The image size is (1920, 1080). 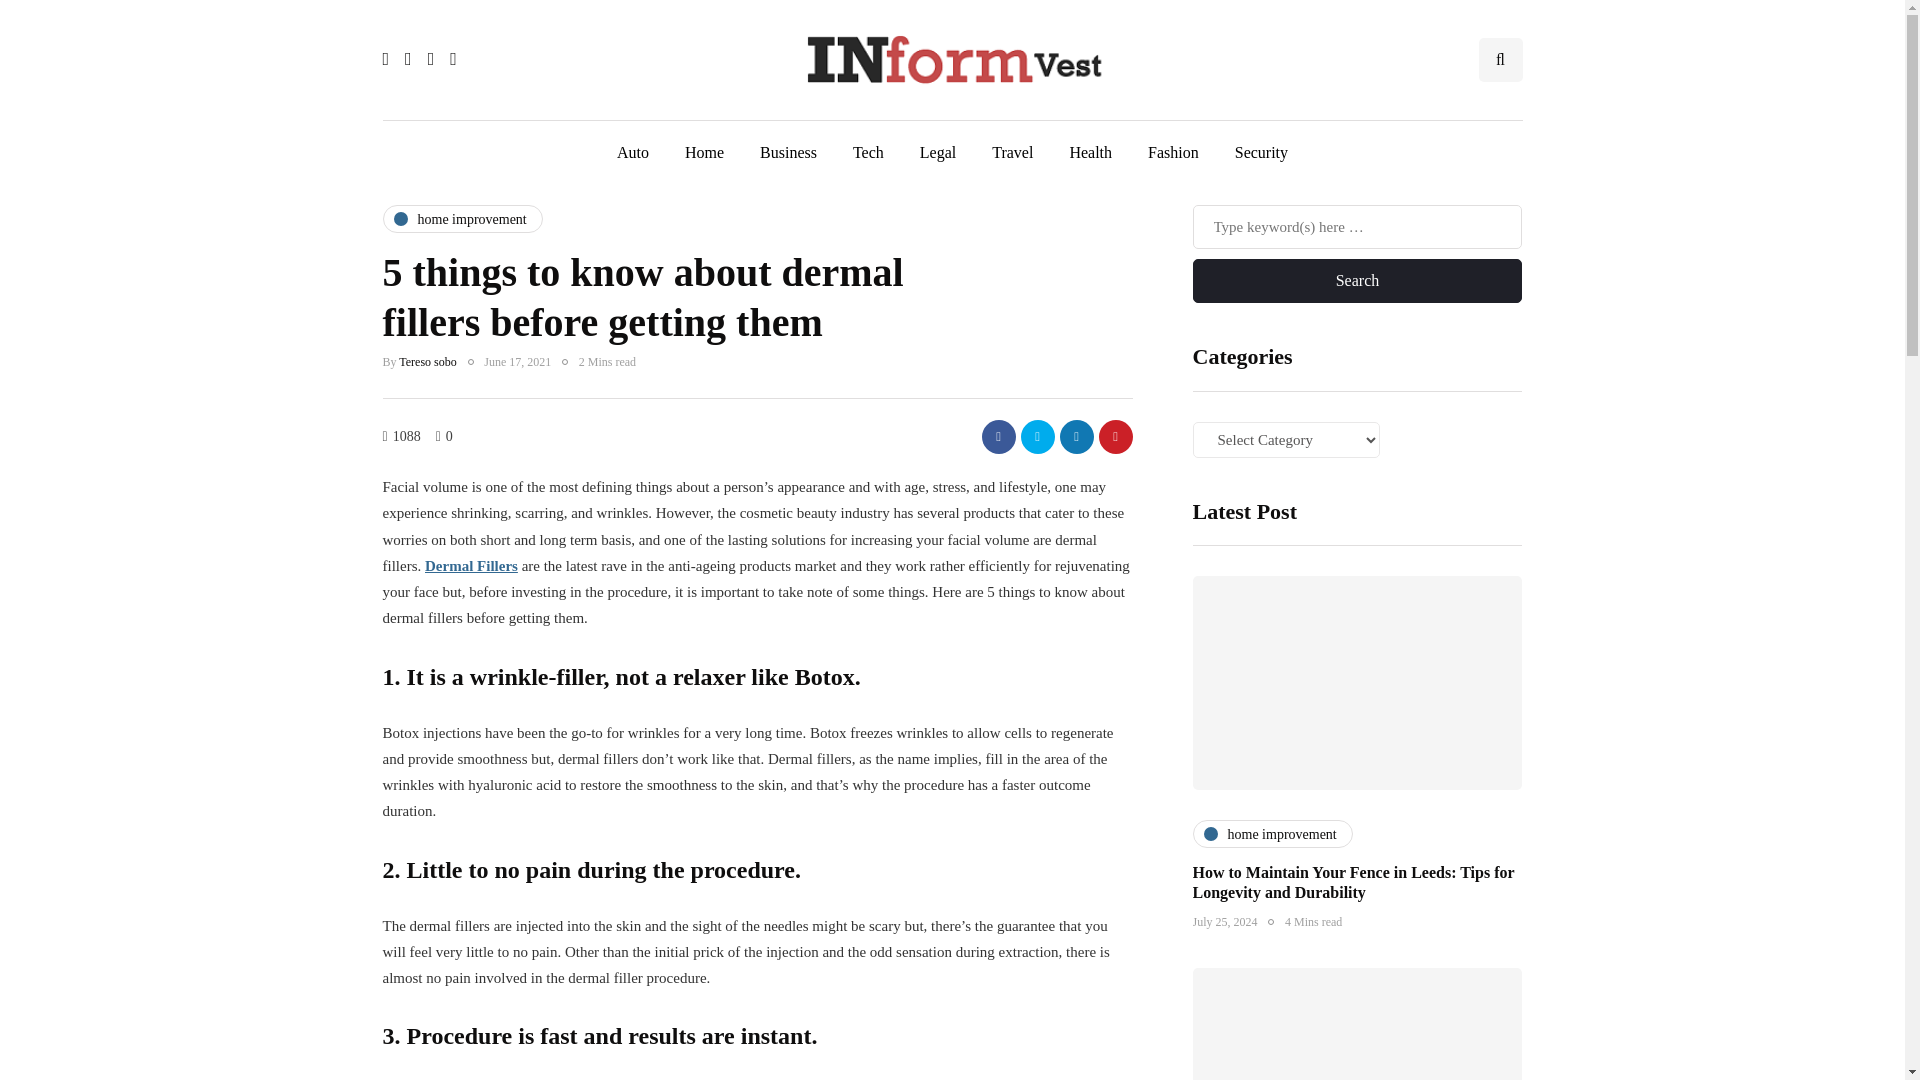 I want to click on Home, so click(x=704, y=152).